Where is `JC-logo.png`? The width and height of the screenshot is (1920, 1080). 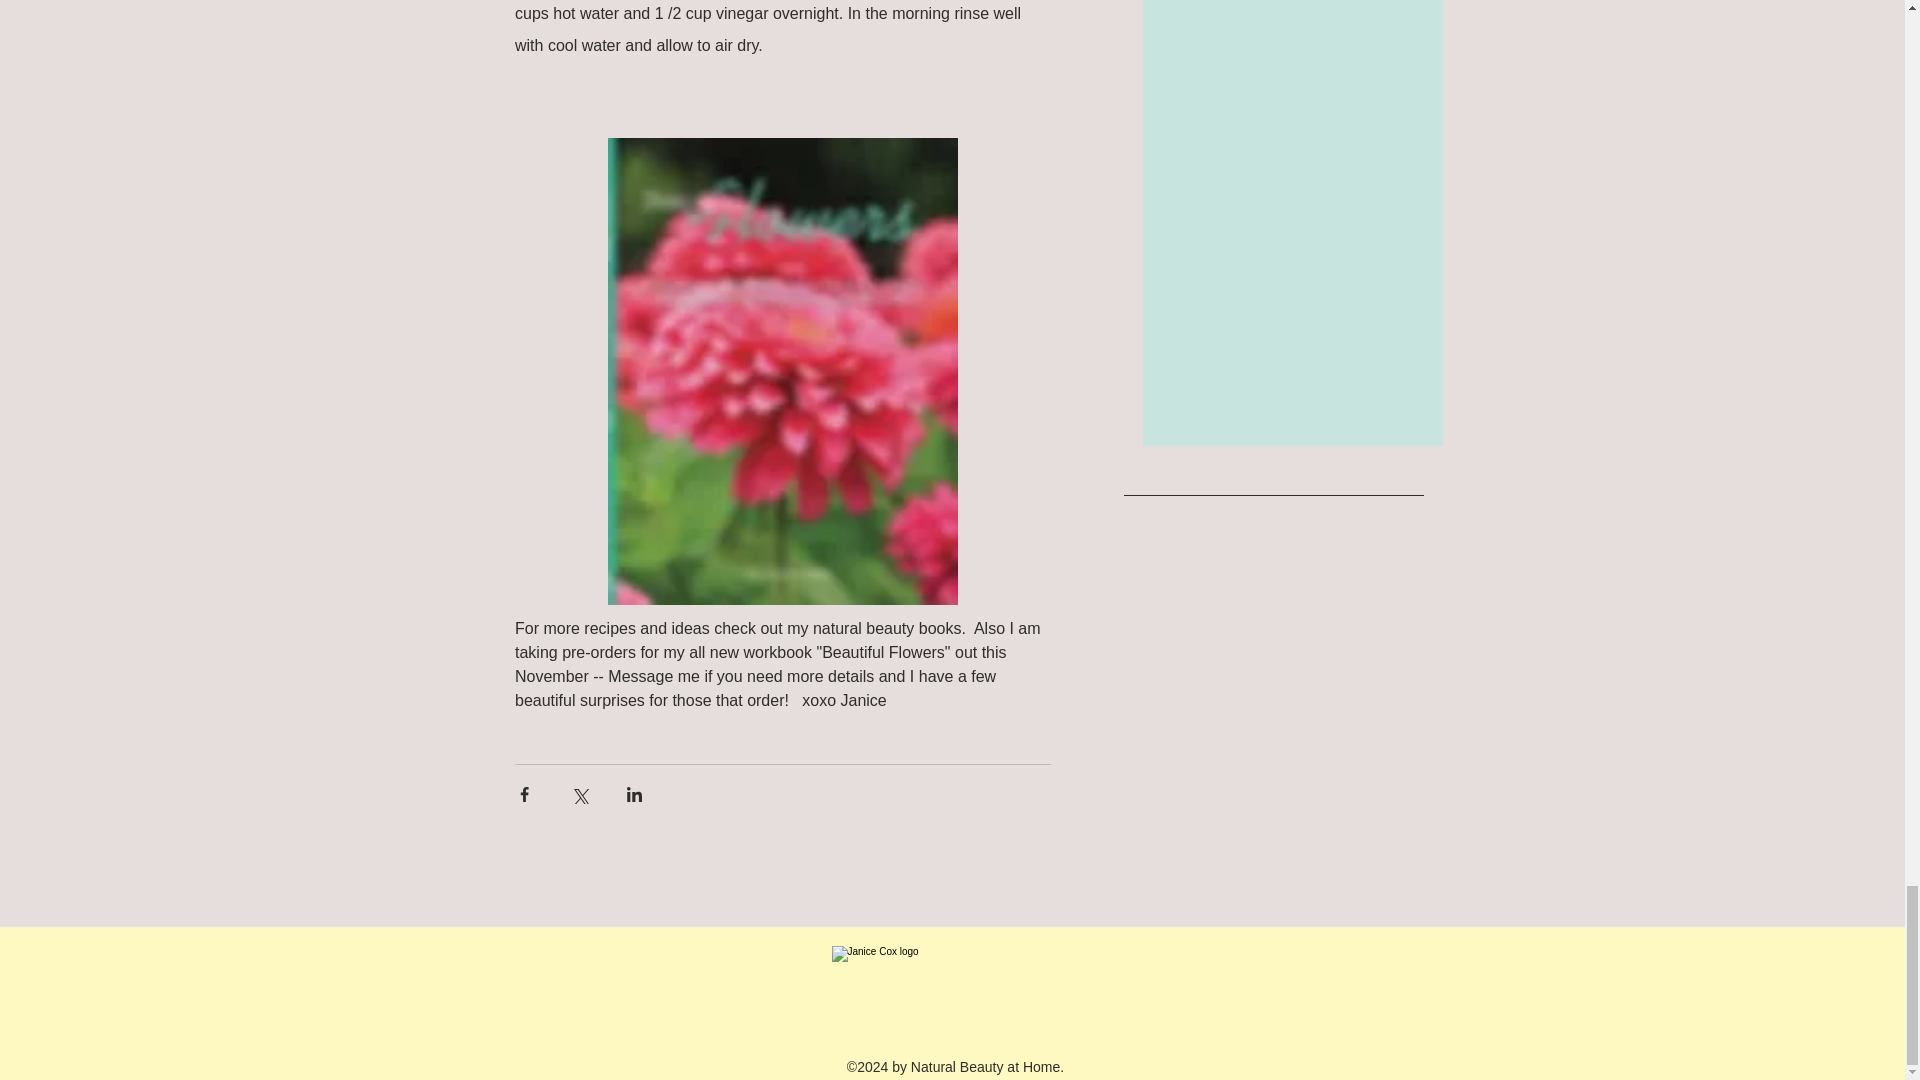 JC-logo.png is located at coordinates (952, 988).